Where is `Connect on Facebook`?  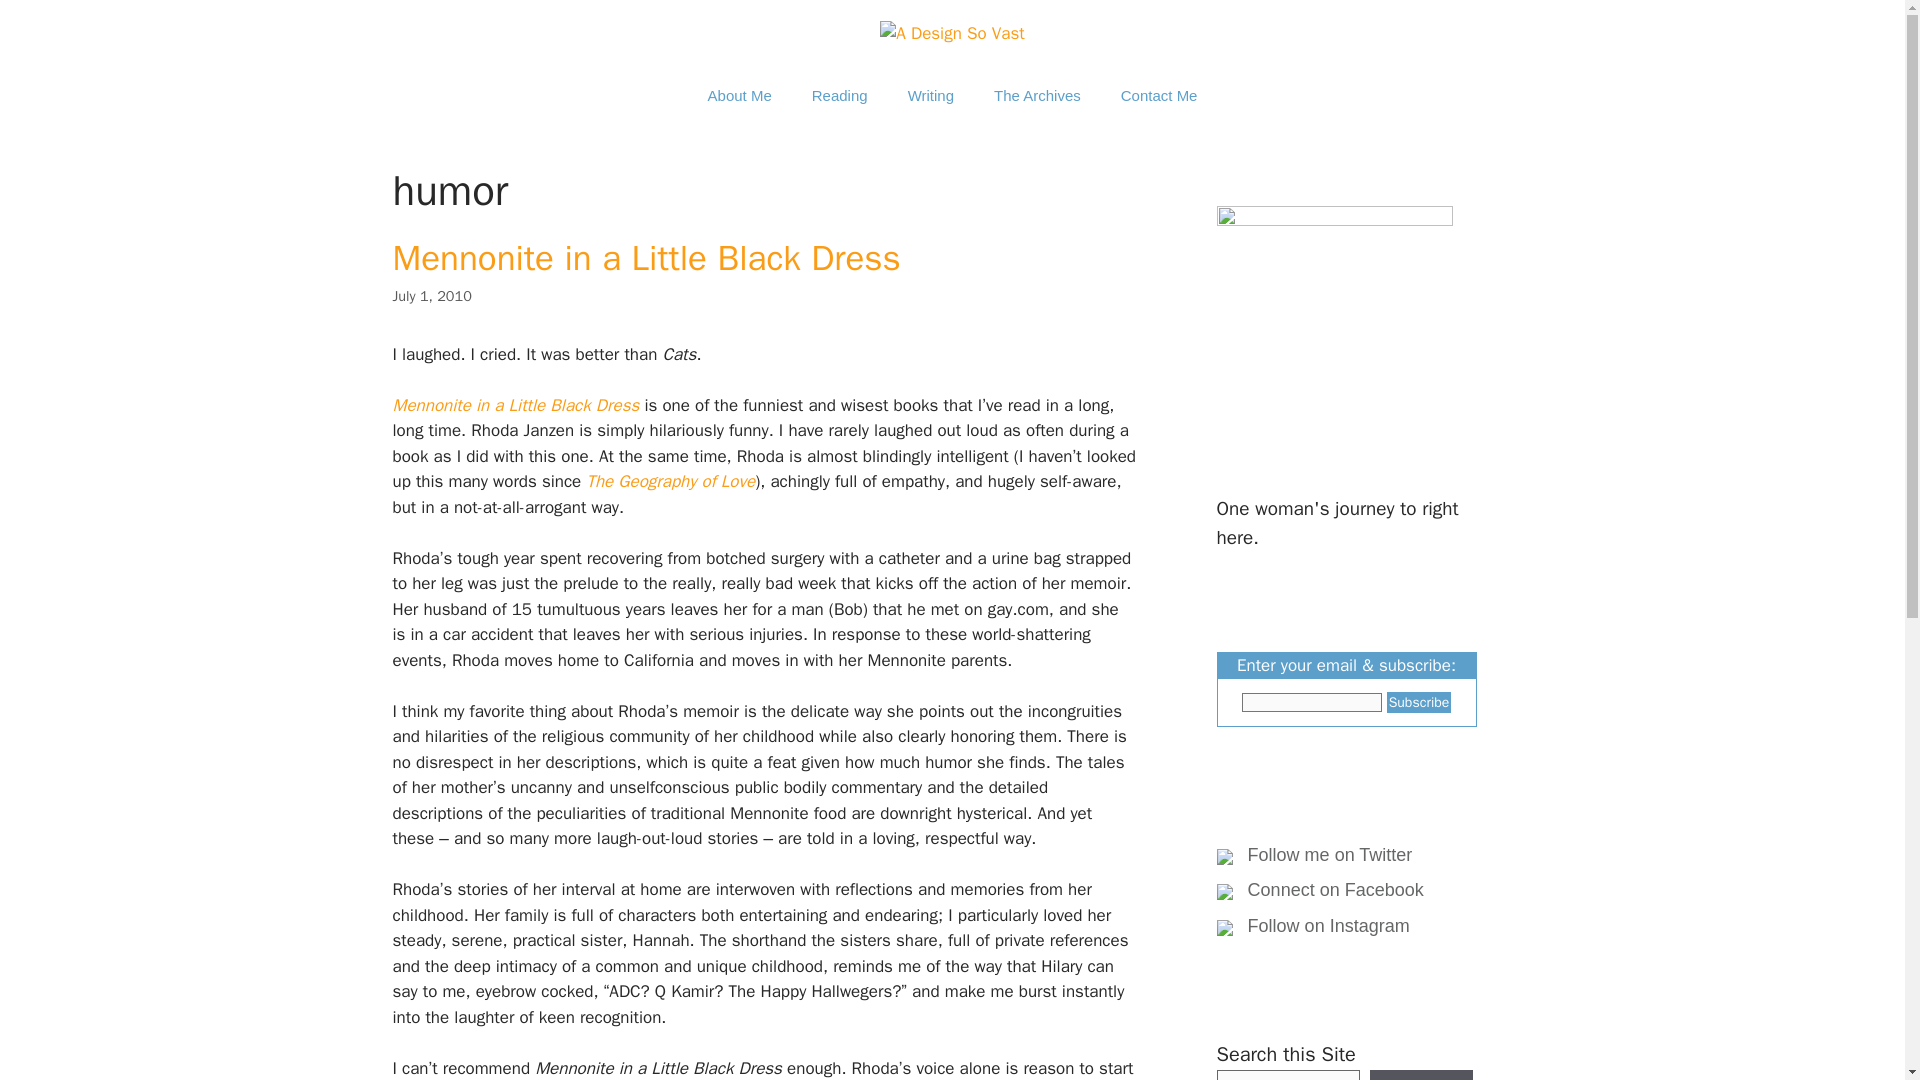
Connect on Facebook is located at coordinates (1331, 890).